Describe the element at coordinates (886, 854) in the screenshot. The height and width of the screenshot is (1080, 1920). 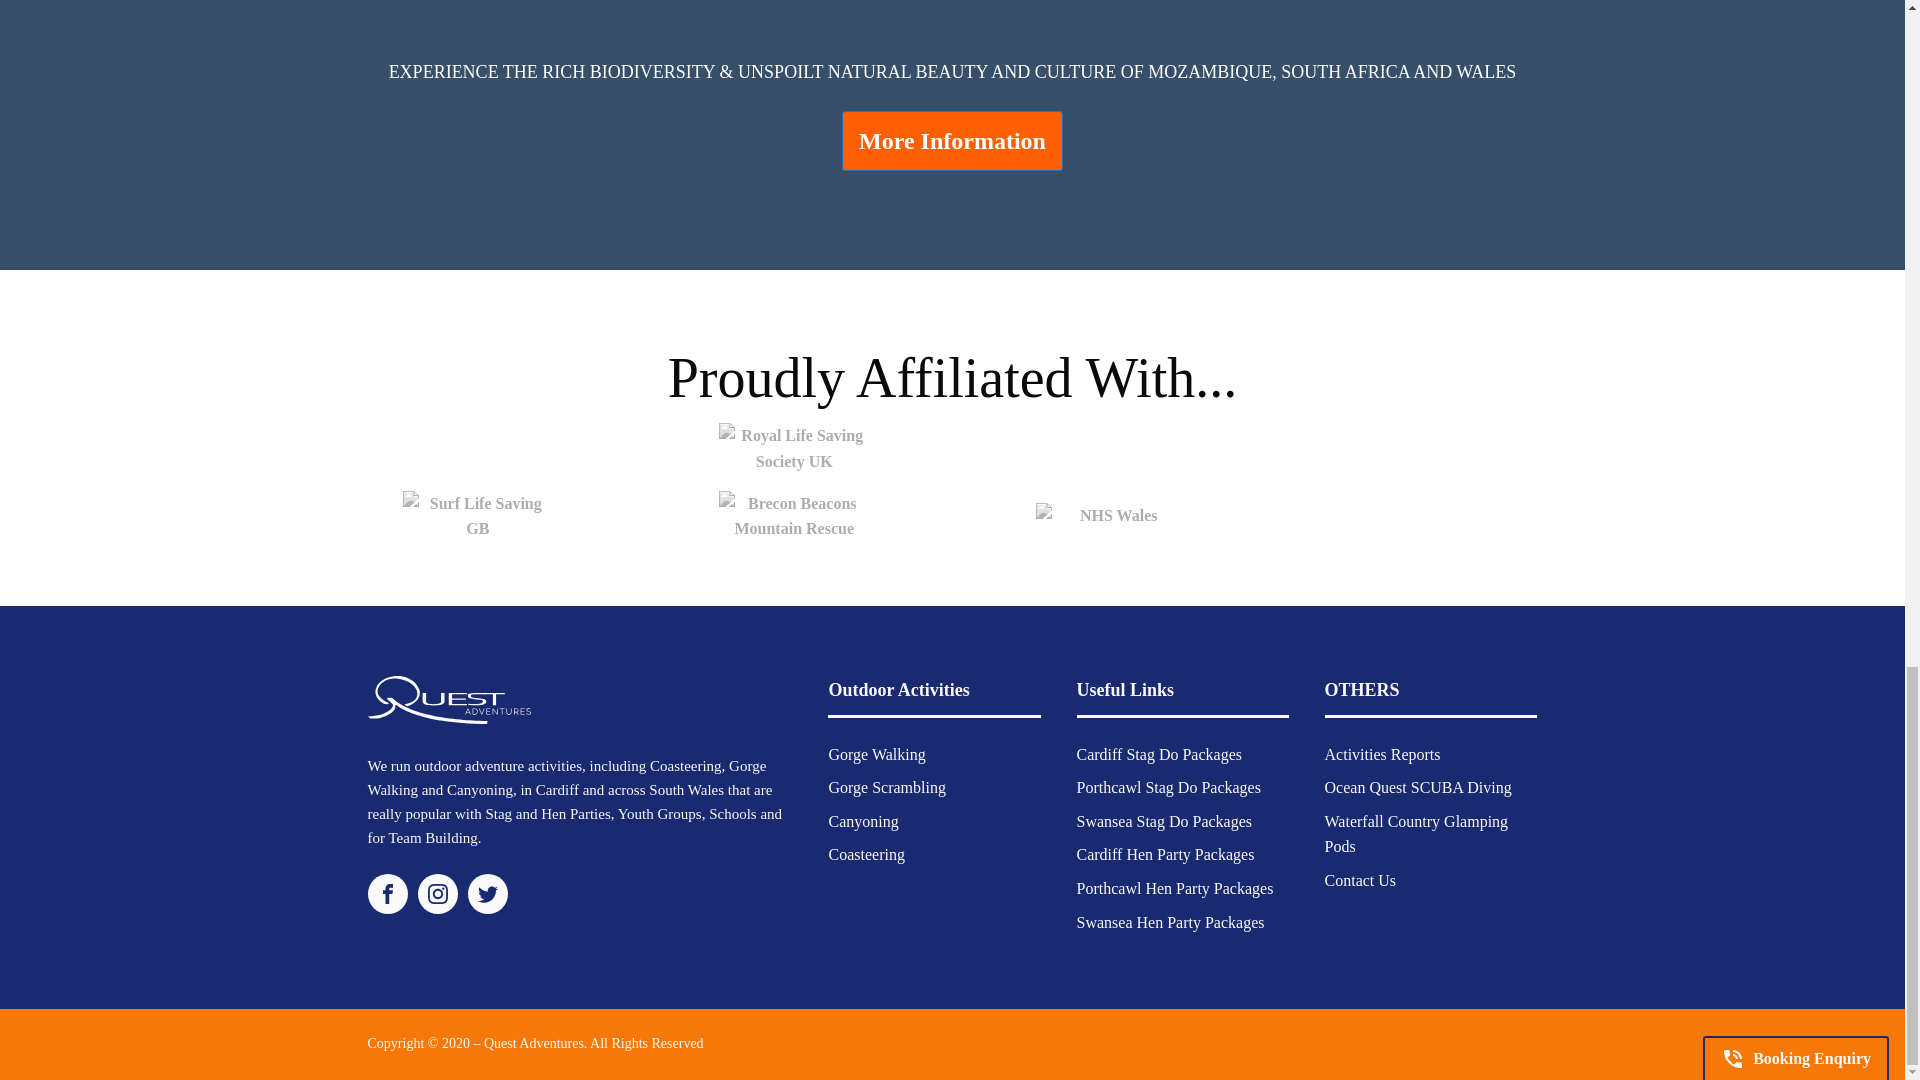
I see `Coasteering` at that location.